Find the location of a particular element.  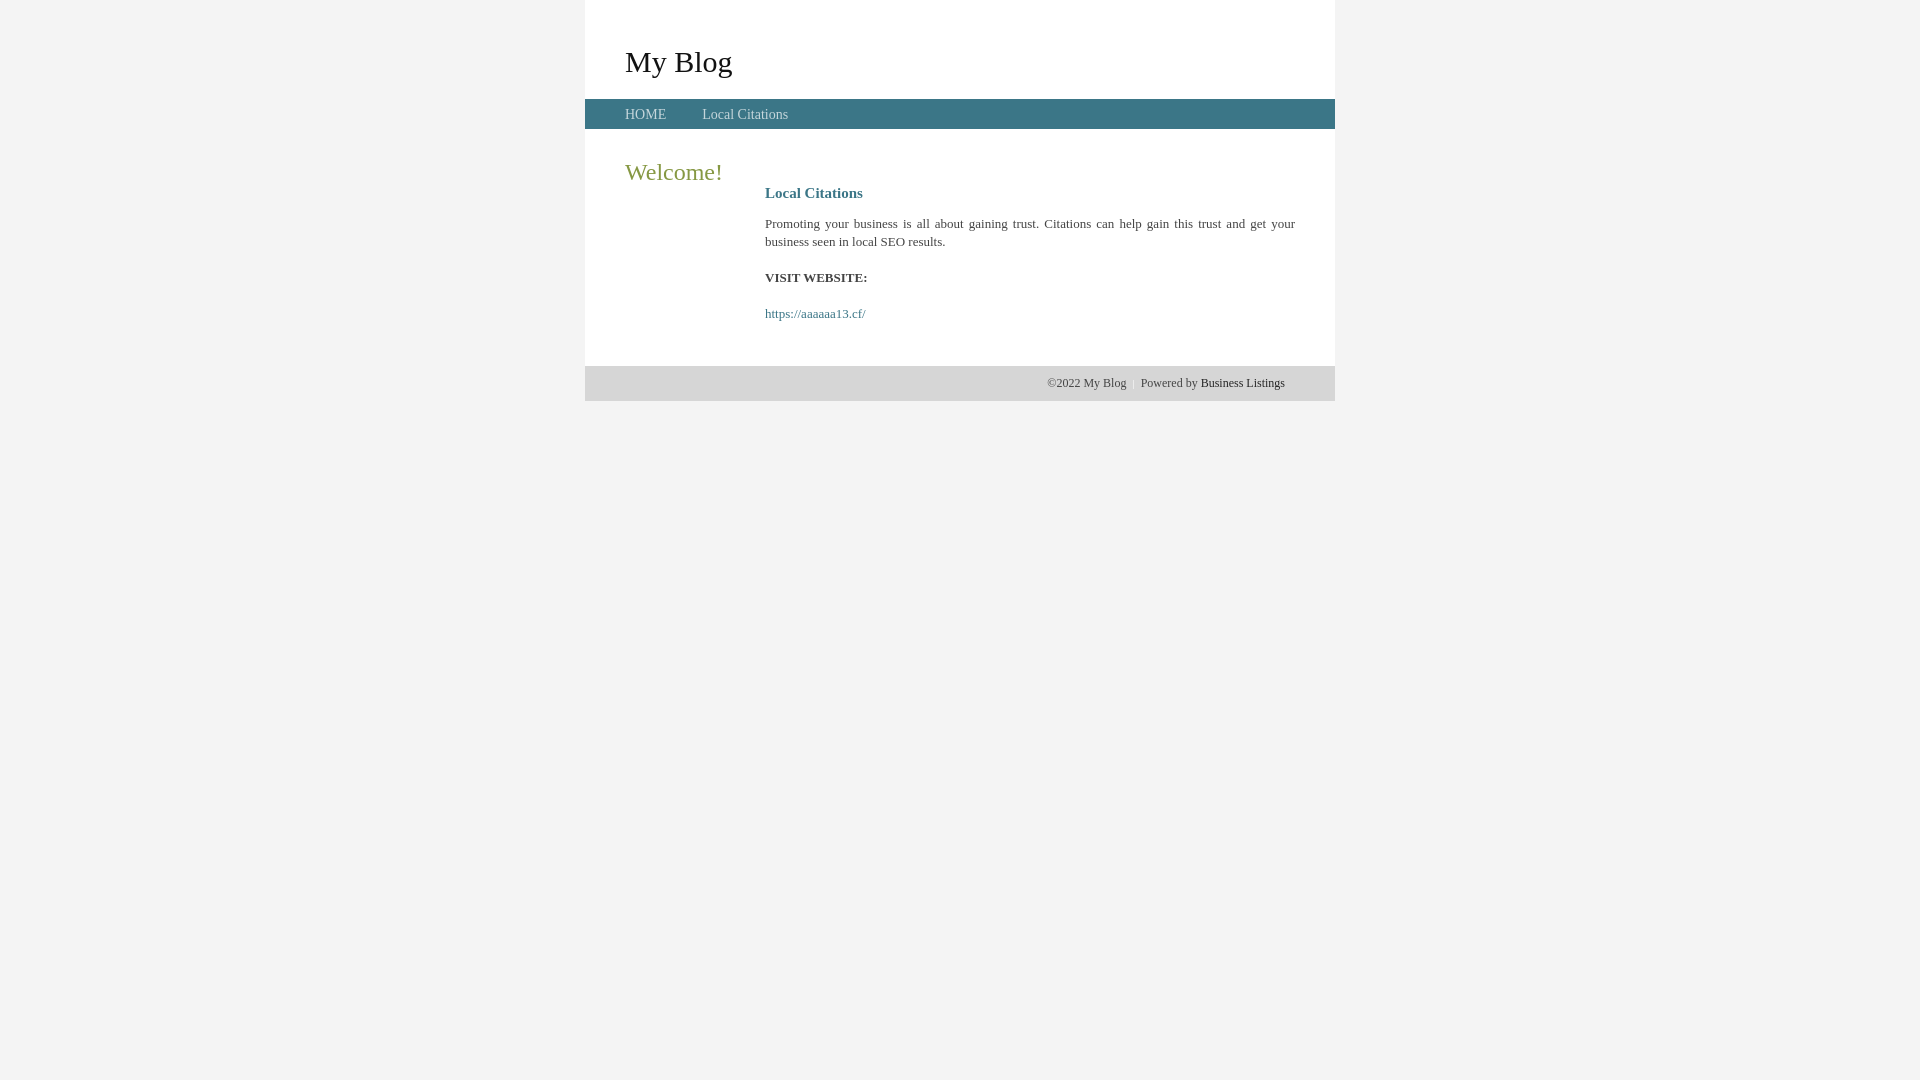

Business Listings is located at coordinates (1243, 383).